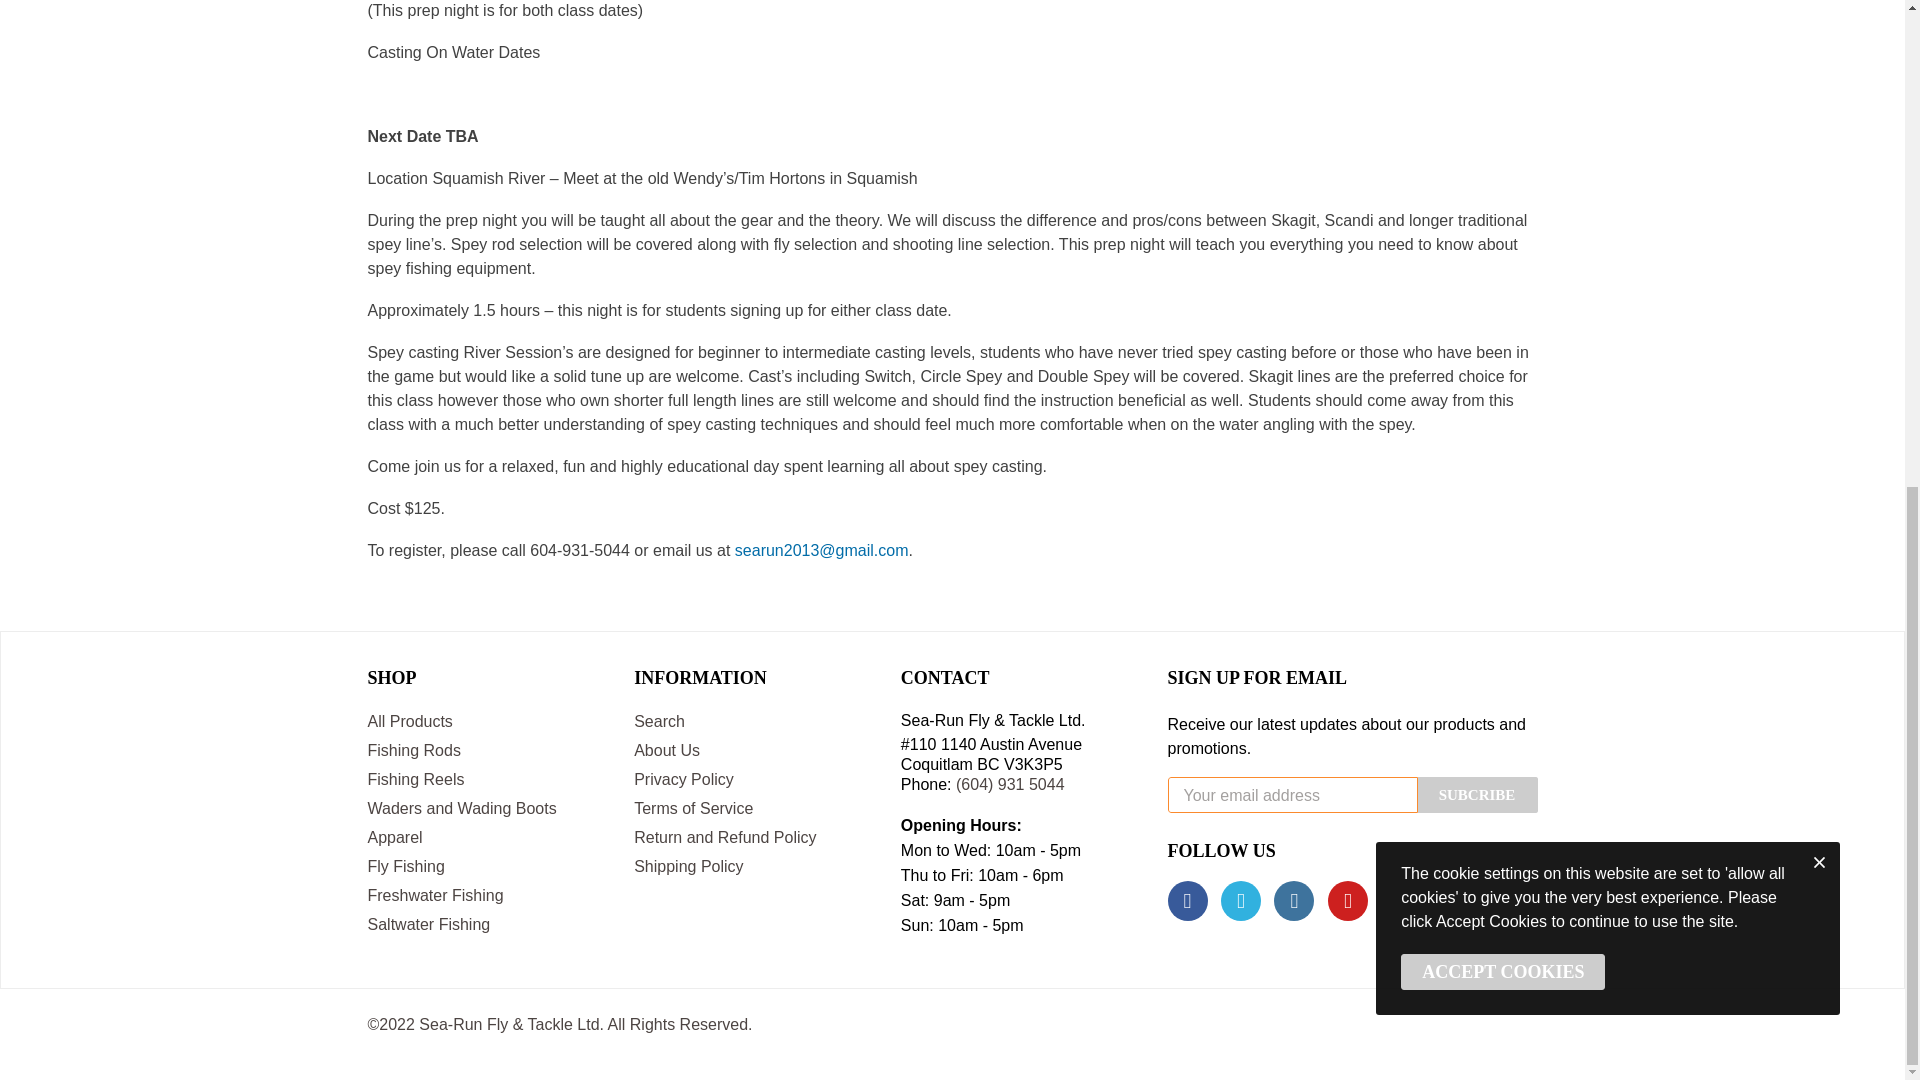  I want to click on Privacy Policy, so click(752, 780).